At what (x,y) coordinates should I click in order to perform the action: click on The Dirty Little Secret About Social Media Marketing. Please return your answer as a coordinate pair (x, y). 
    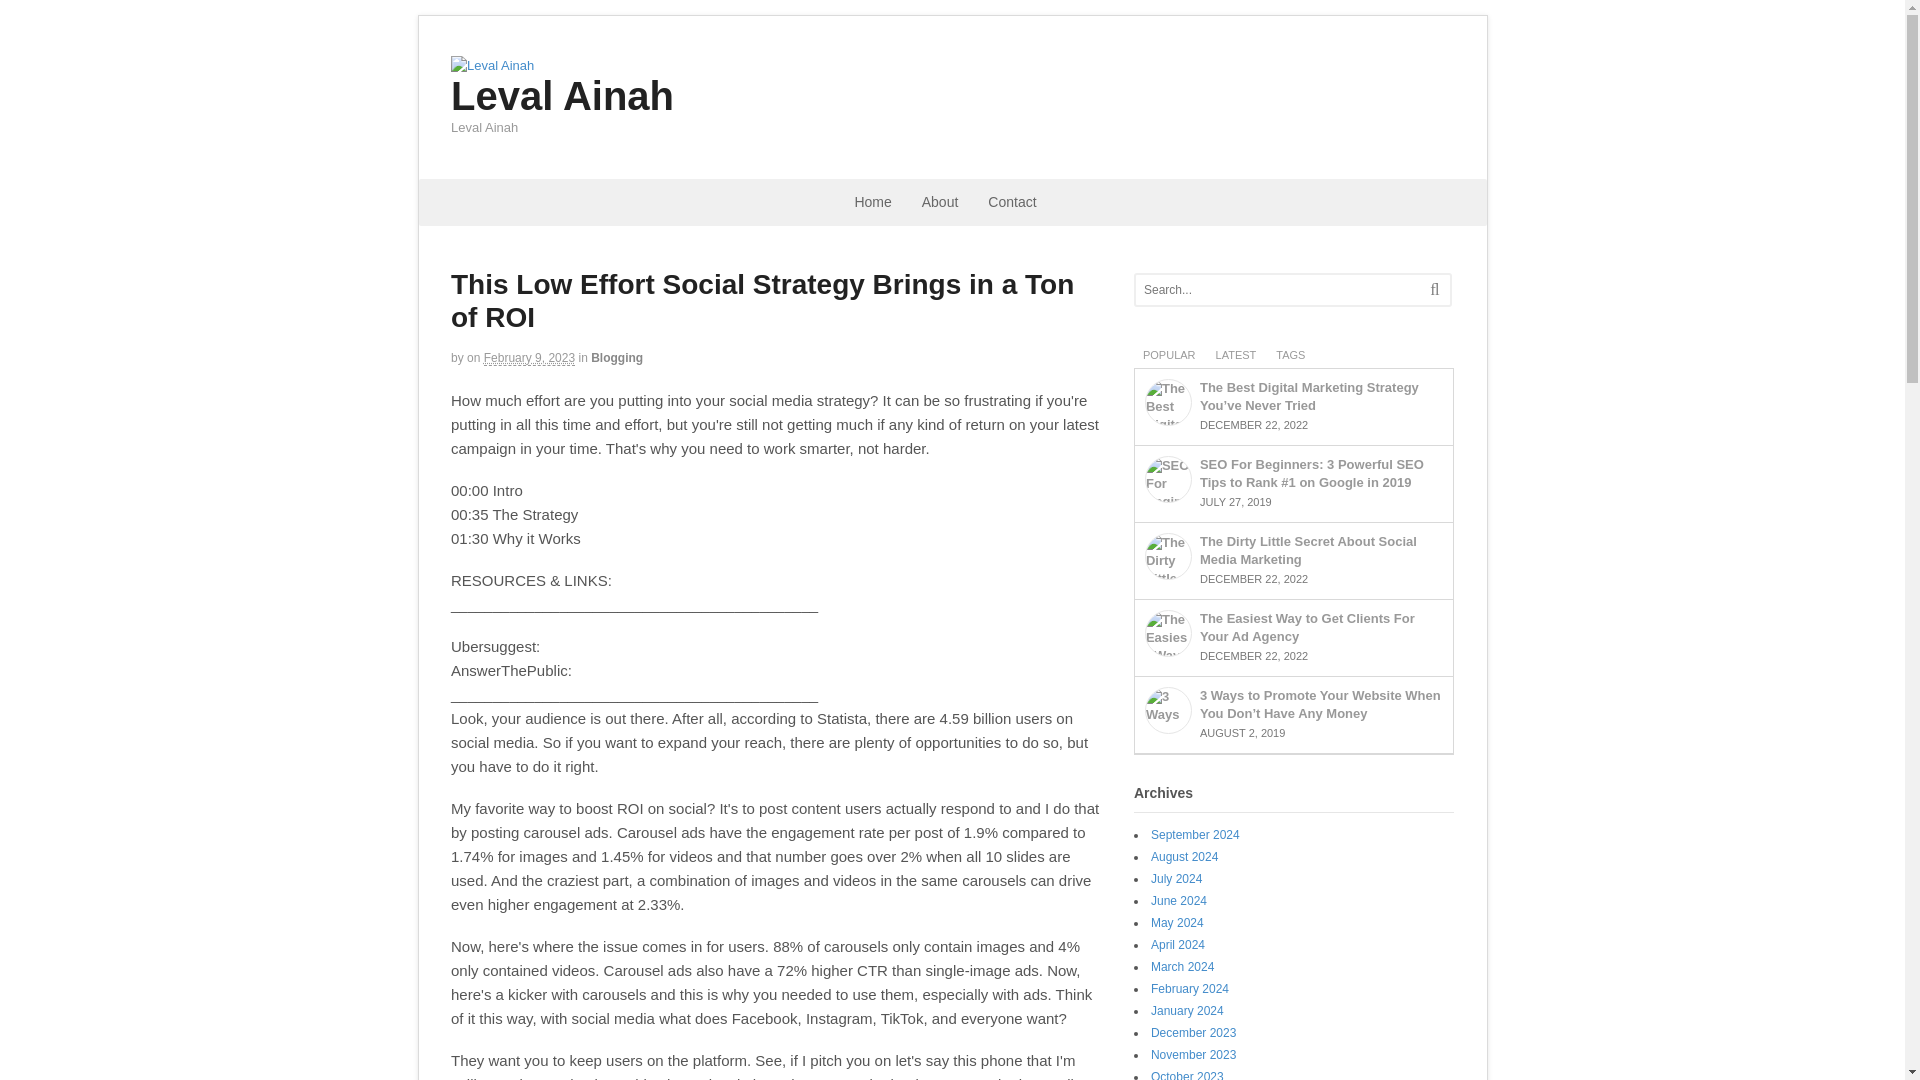
    Looking at the image, I should click on (1168, 556).